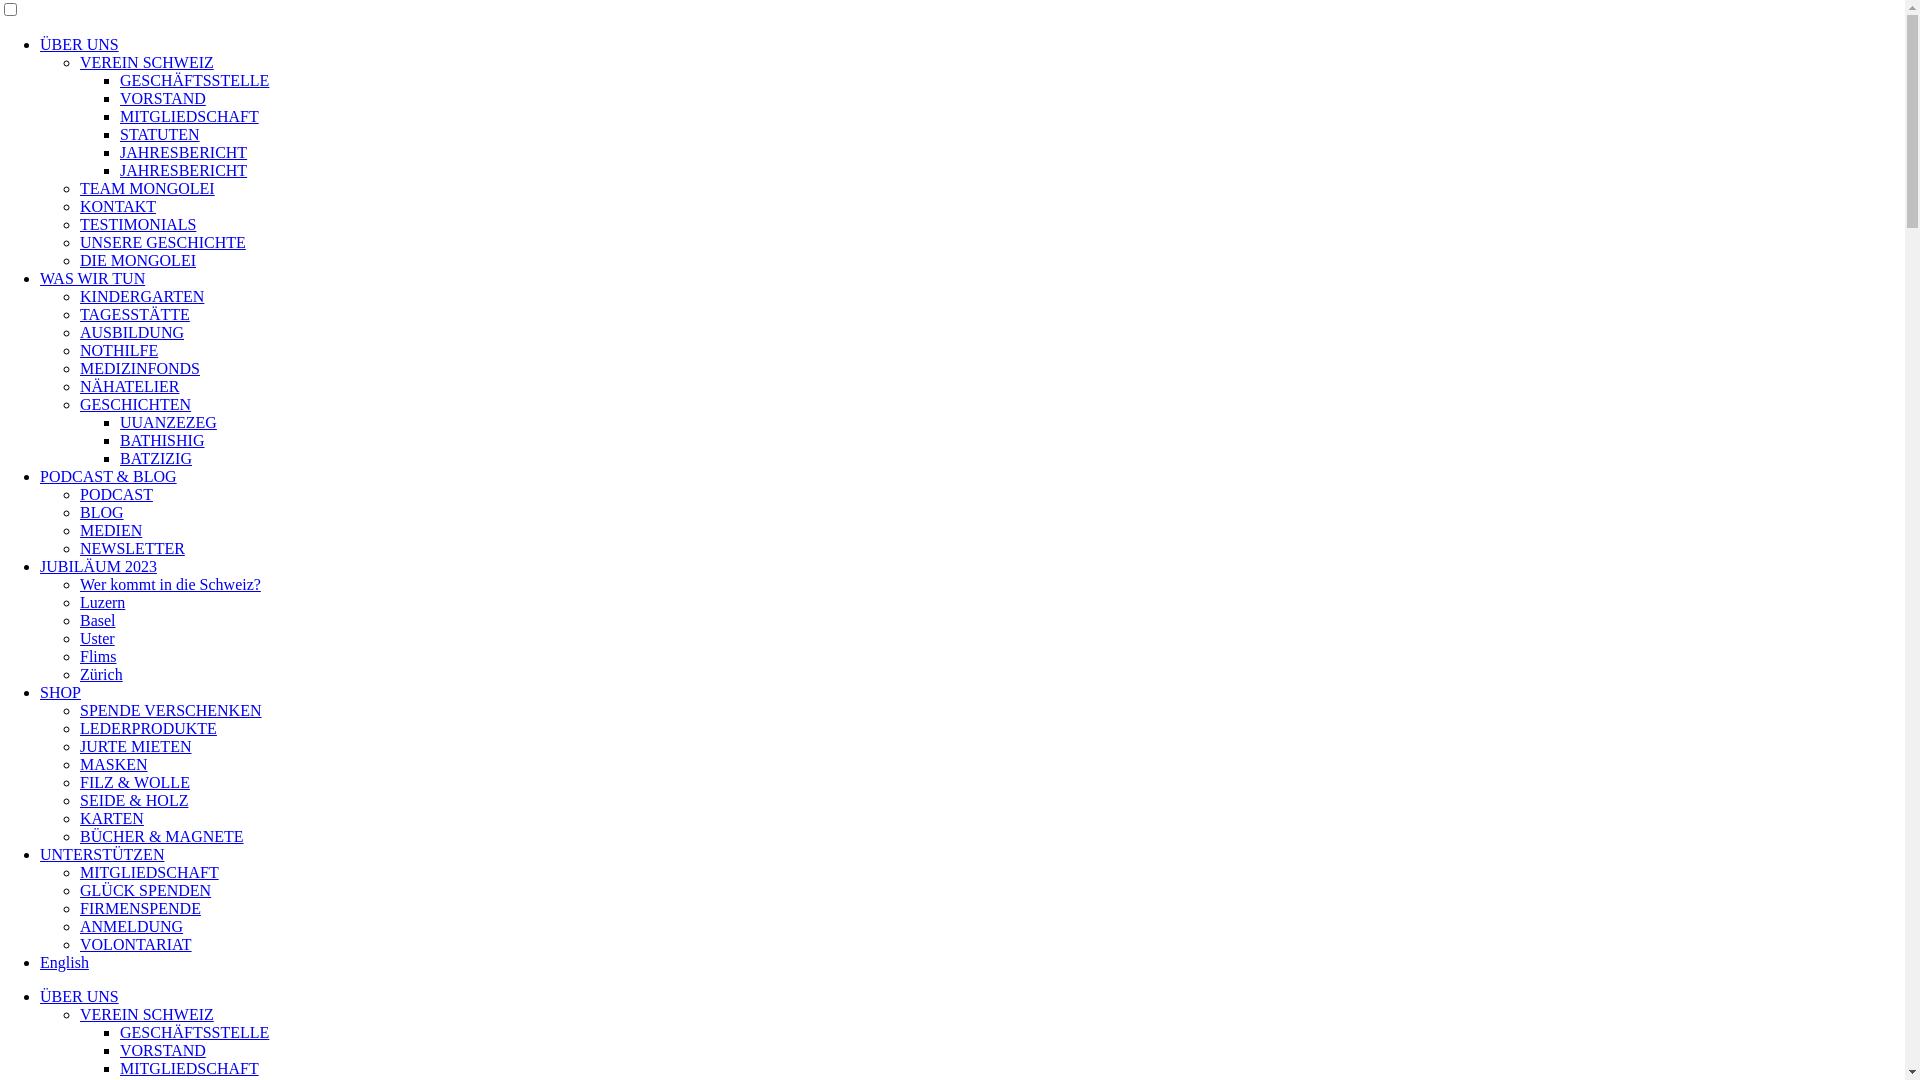  Describe the element at coordinates (112, 818) in the screenshot. I see `KARTEN` at that location.